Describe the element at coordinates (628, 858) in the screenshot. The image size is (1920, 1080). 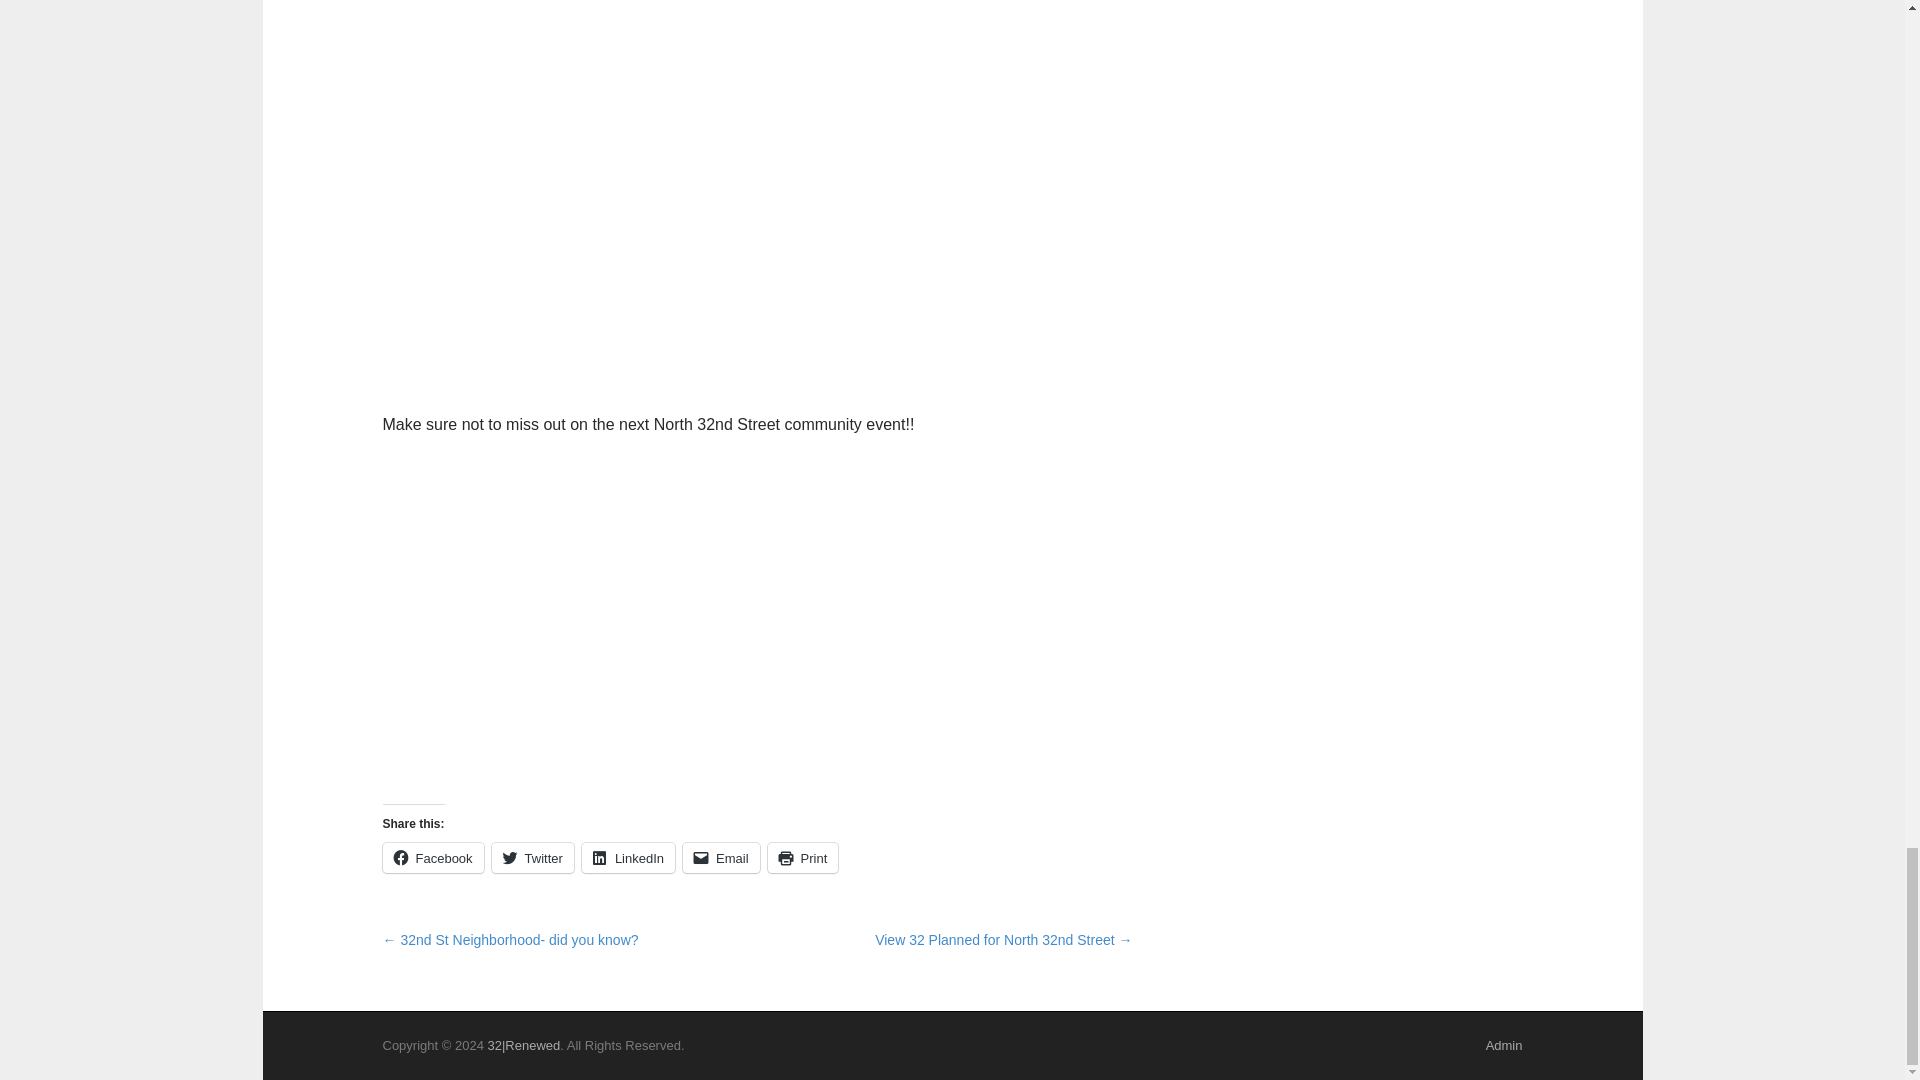
I see `LinkedIn` at that location.